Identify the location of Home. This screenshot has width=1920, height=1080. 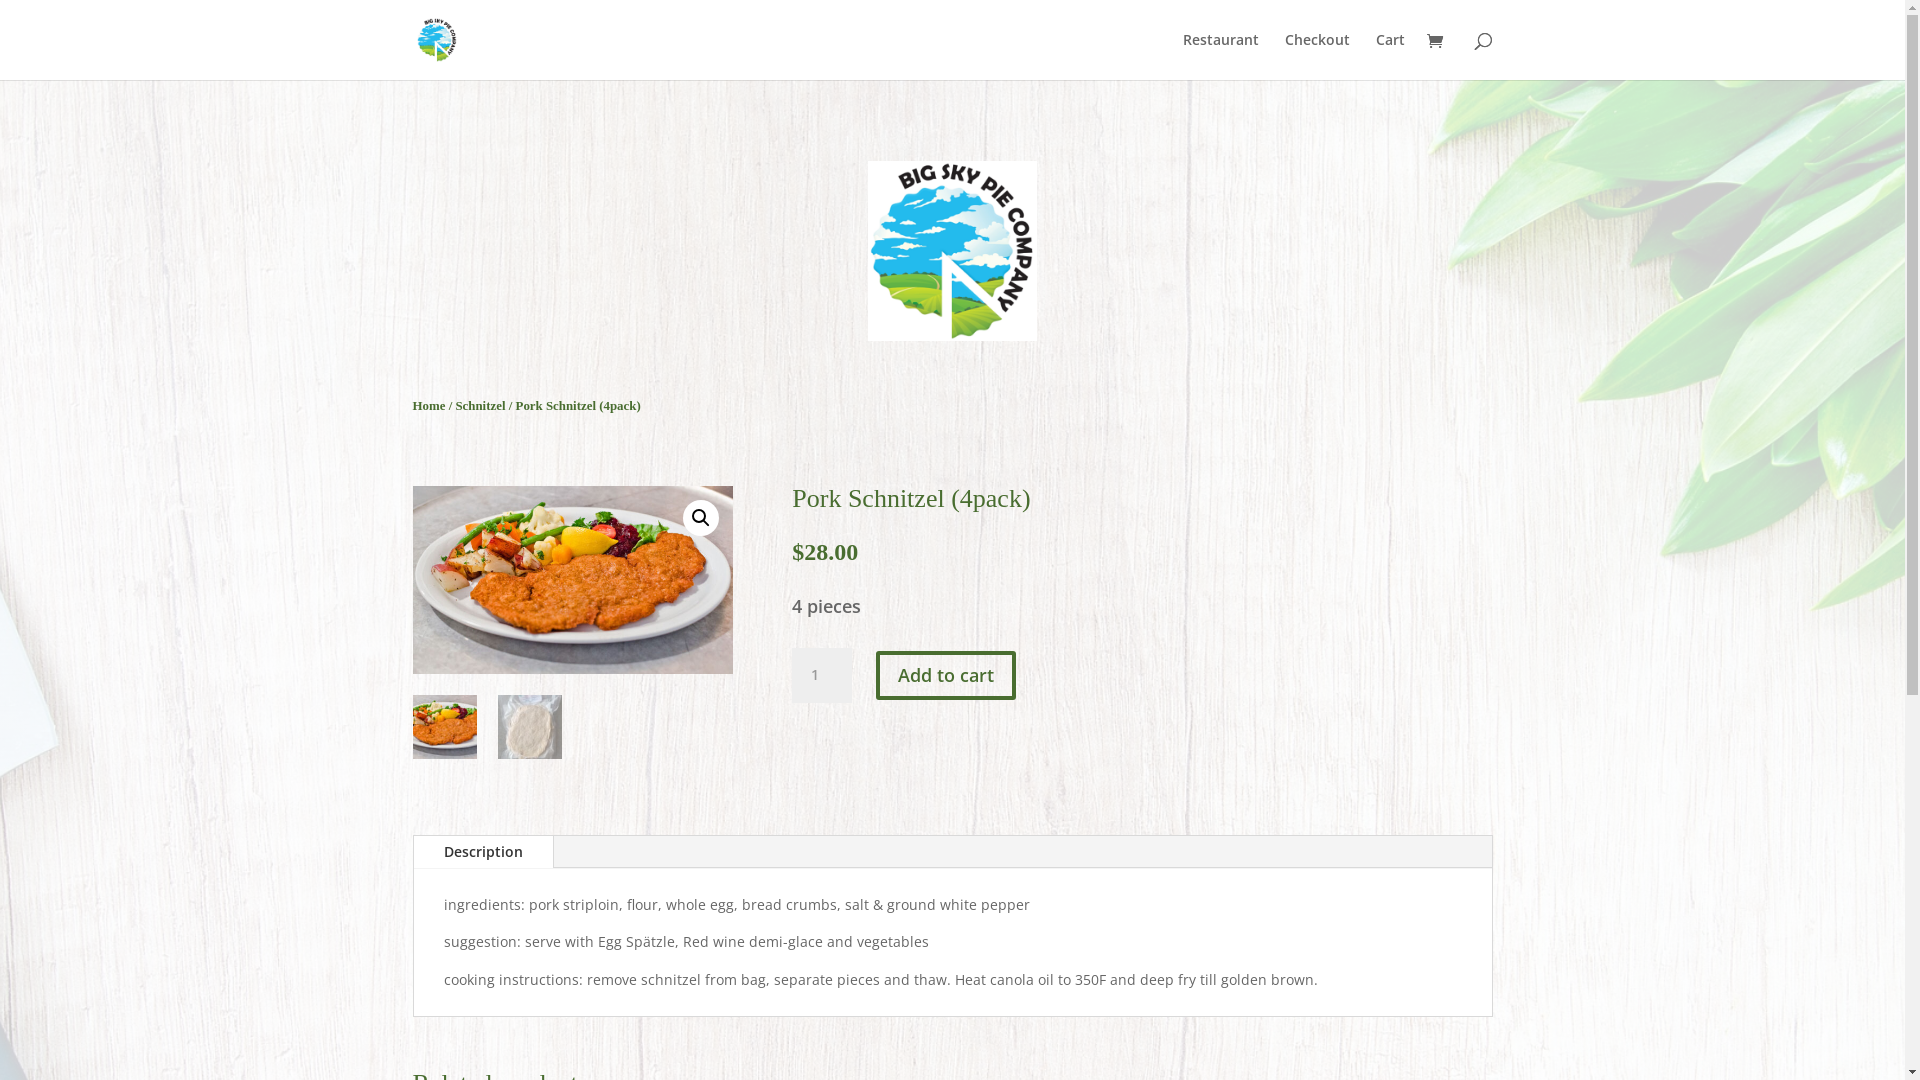
(428, 406).